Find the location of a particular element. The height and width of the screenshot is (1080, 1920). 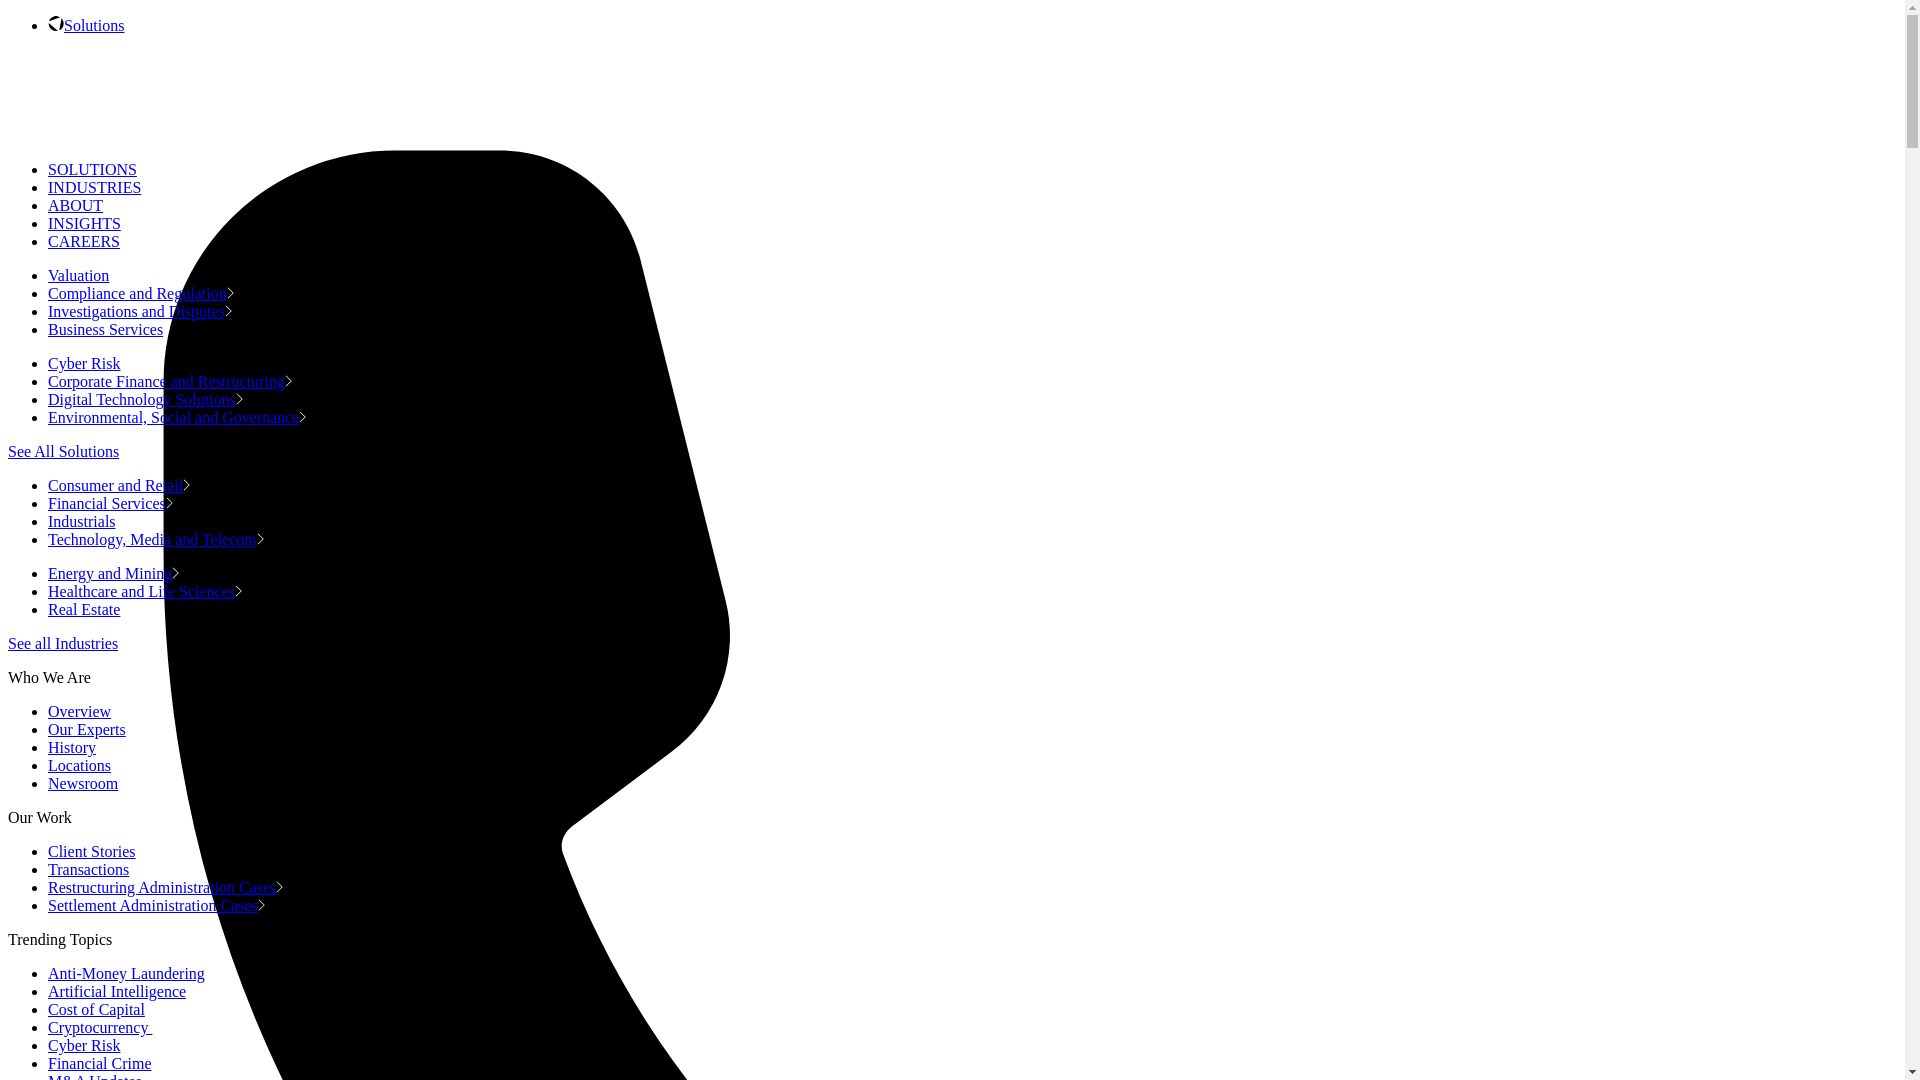

See All Solutions is located at coordinates (63, 451).